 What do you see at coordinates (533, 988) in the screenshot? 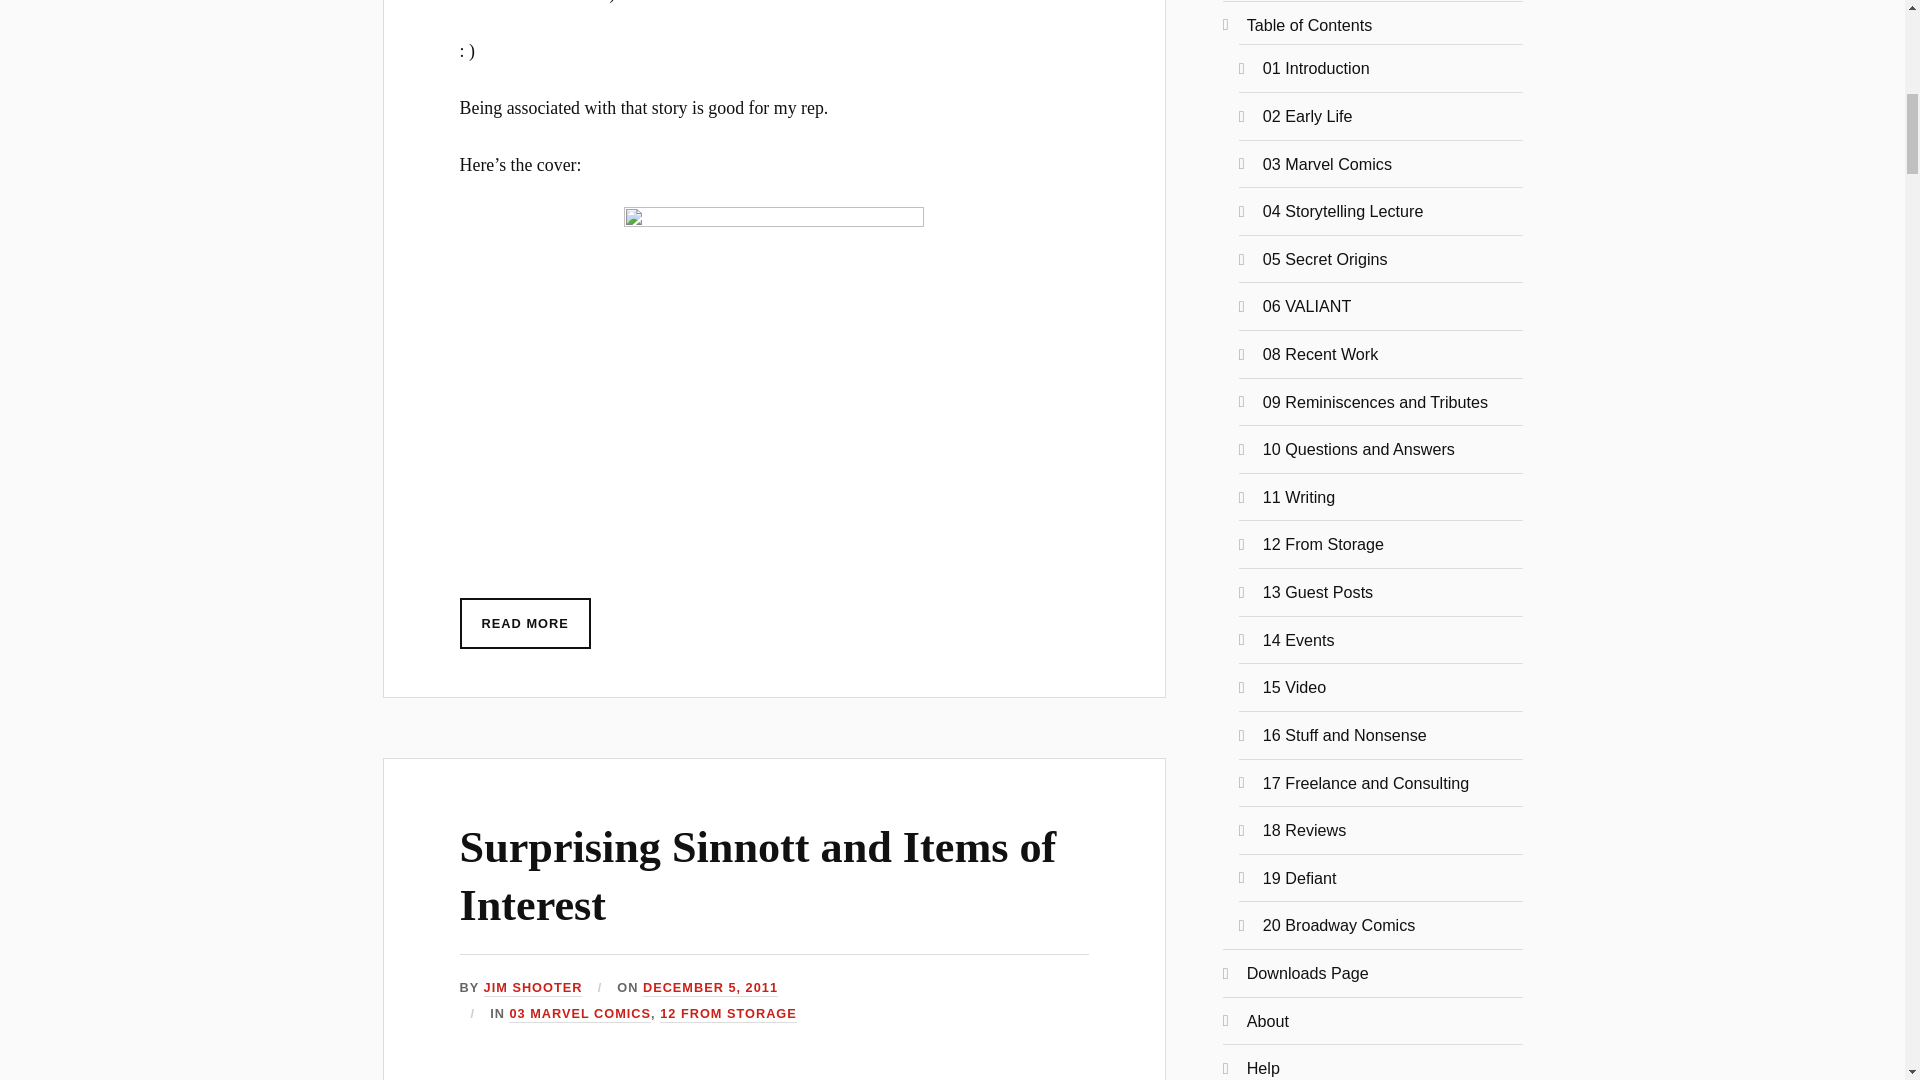
I see `Posts by Jim Shooter` at bounding box center [533, 988].